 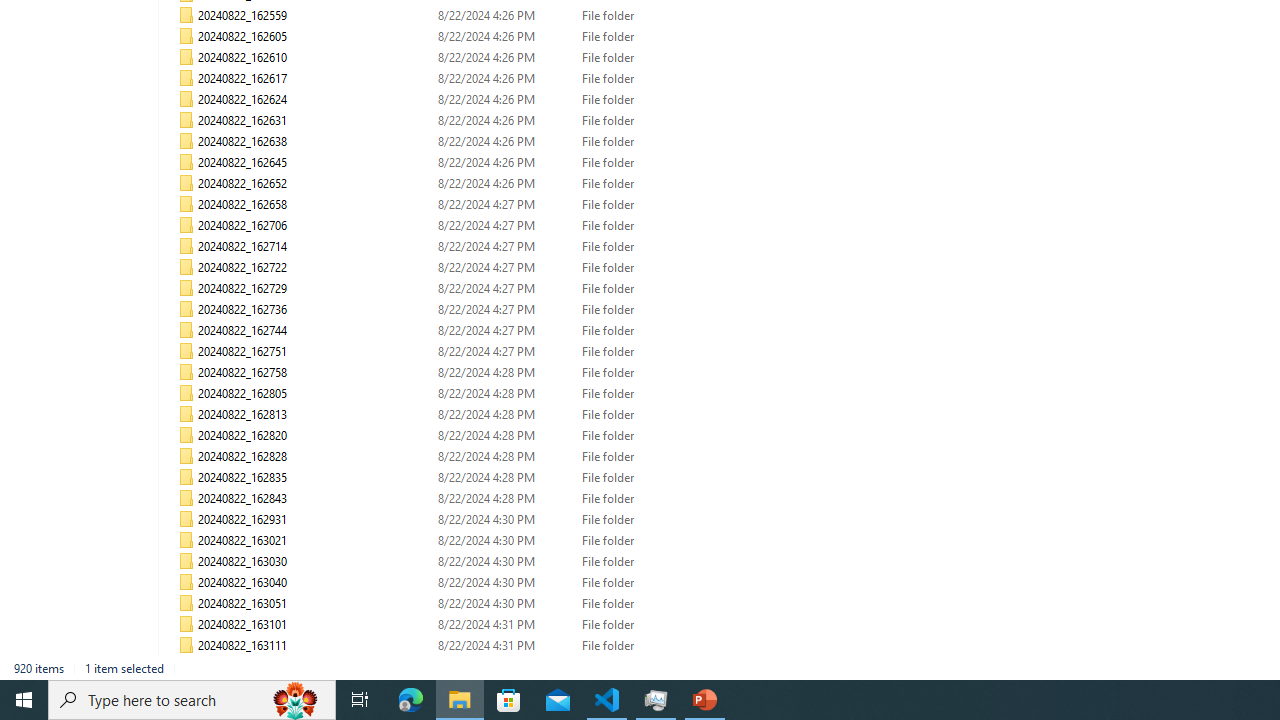 I want to click on 20240822_163040, so click(x=472, y=582).